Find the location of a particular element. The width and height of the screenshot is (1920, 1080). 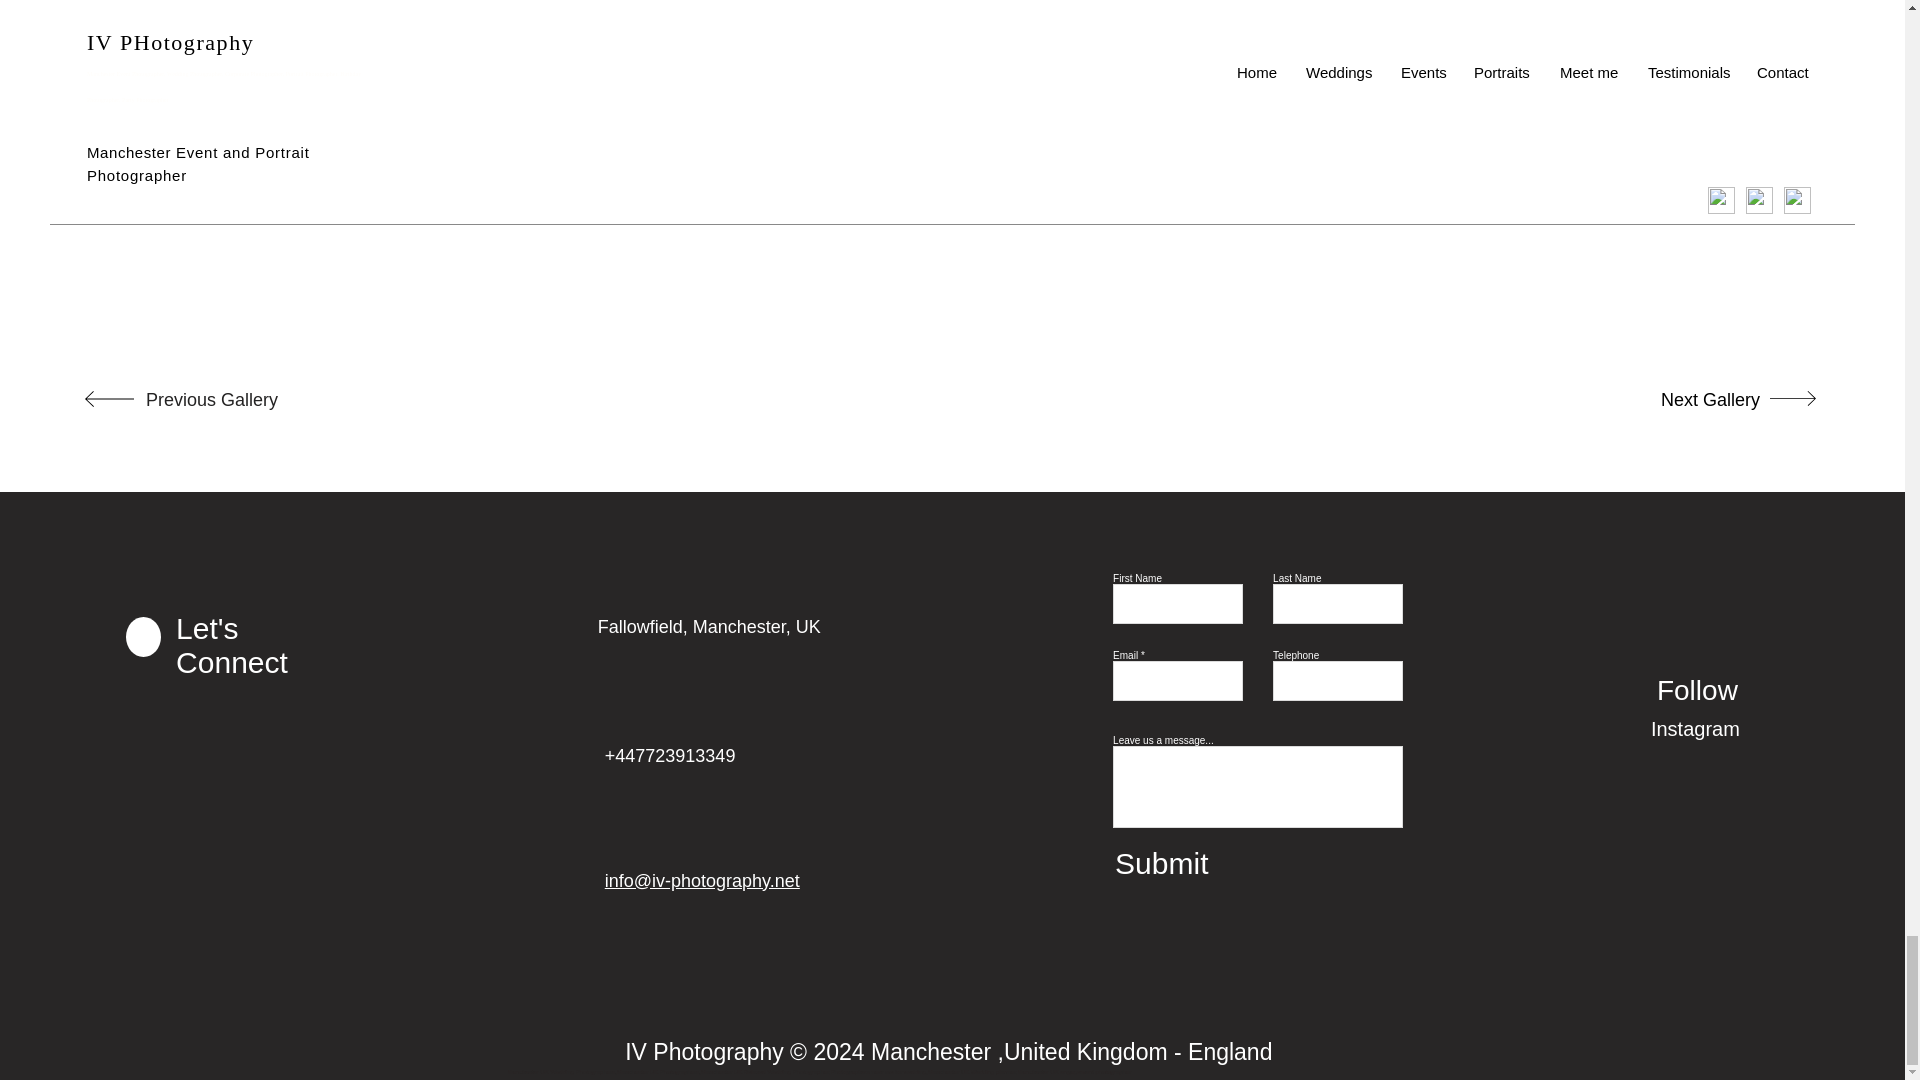

Submit is located at coordinates (1252, 863).